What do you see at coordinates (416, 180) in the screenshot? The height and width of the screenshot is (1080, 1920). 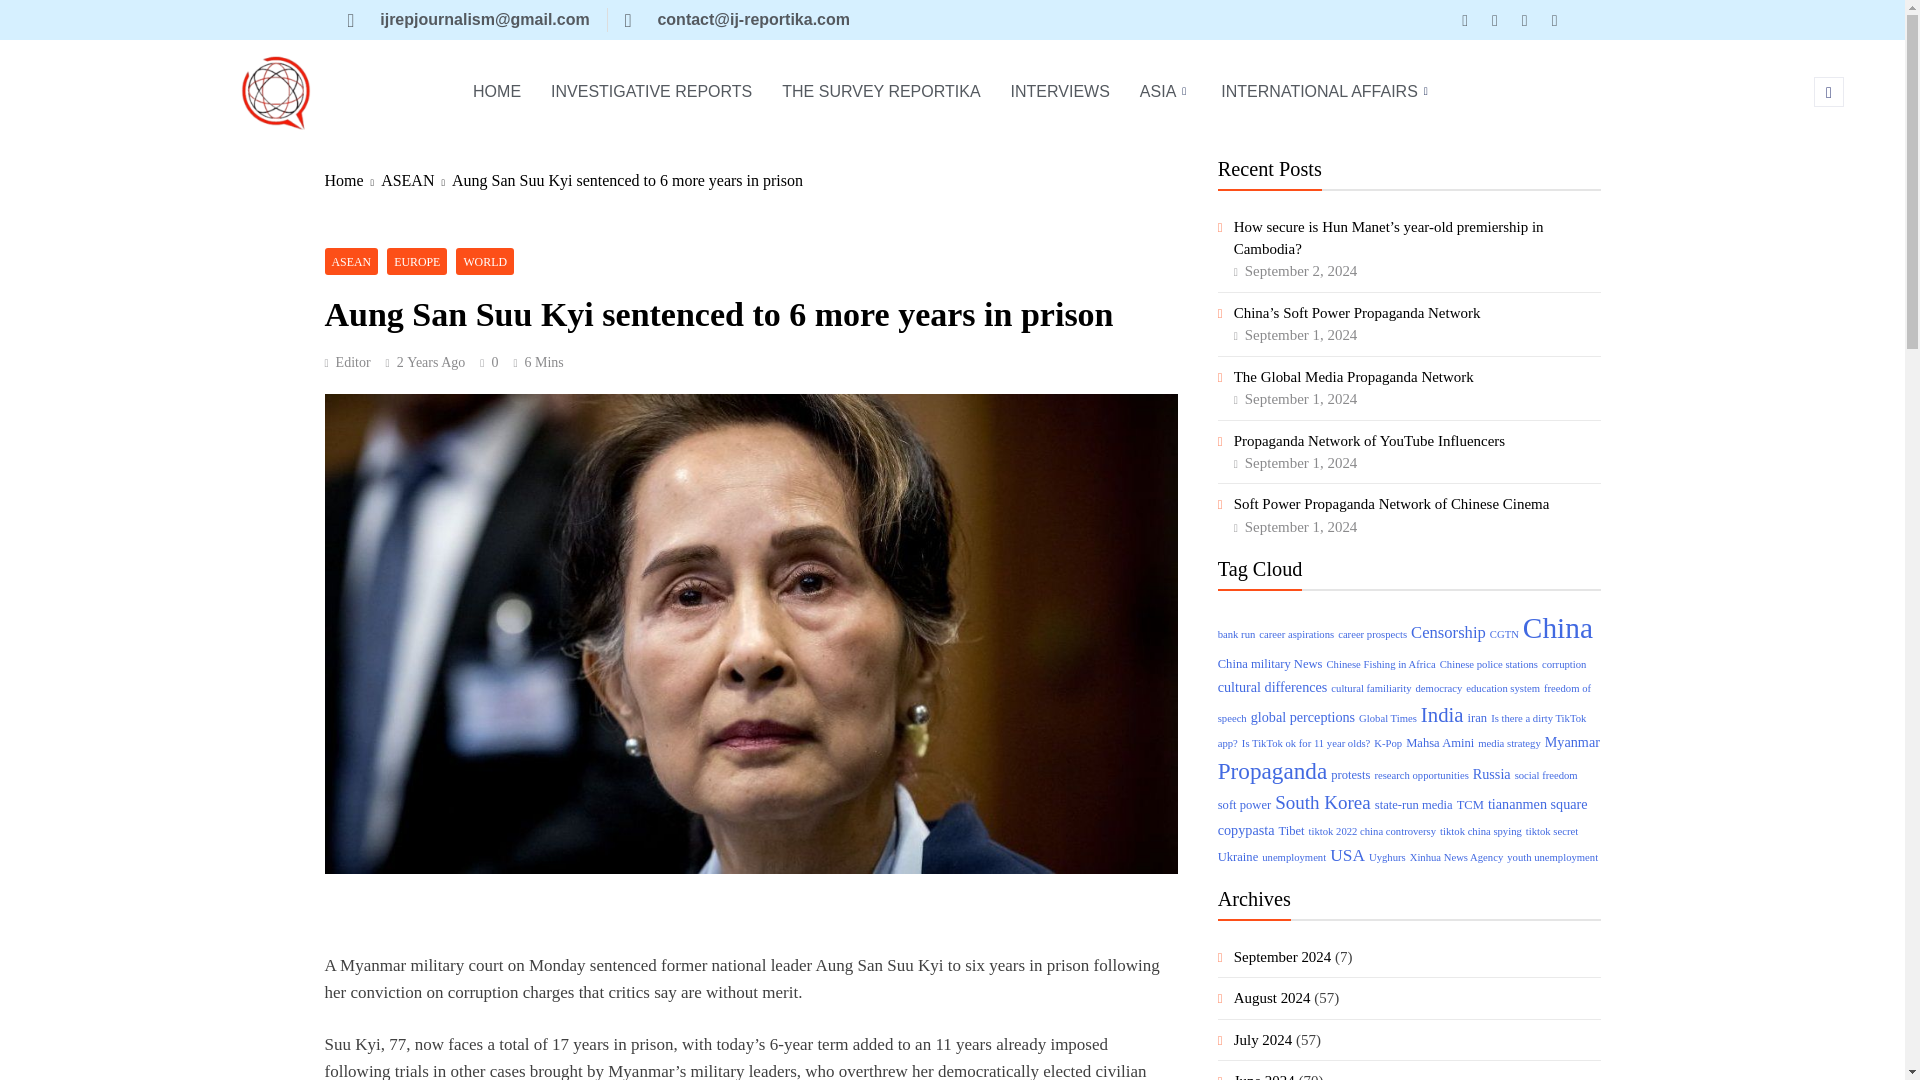 I see `ASEAN` at bounding box center [416, 180].